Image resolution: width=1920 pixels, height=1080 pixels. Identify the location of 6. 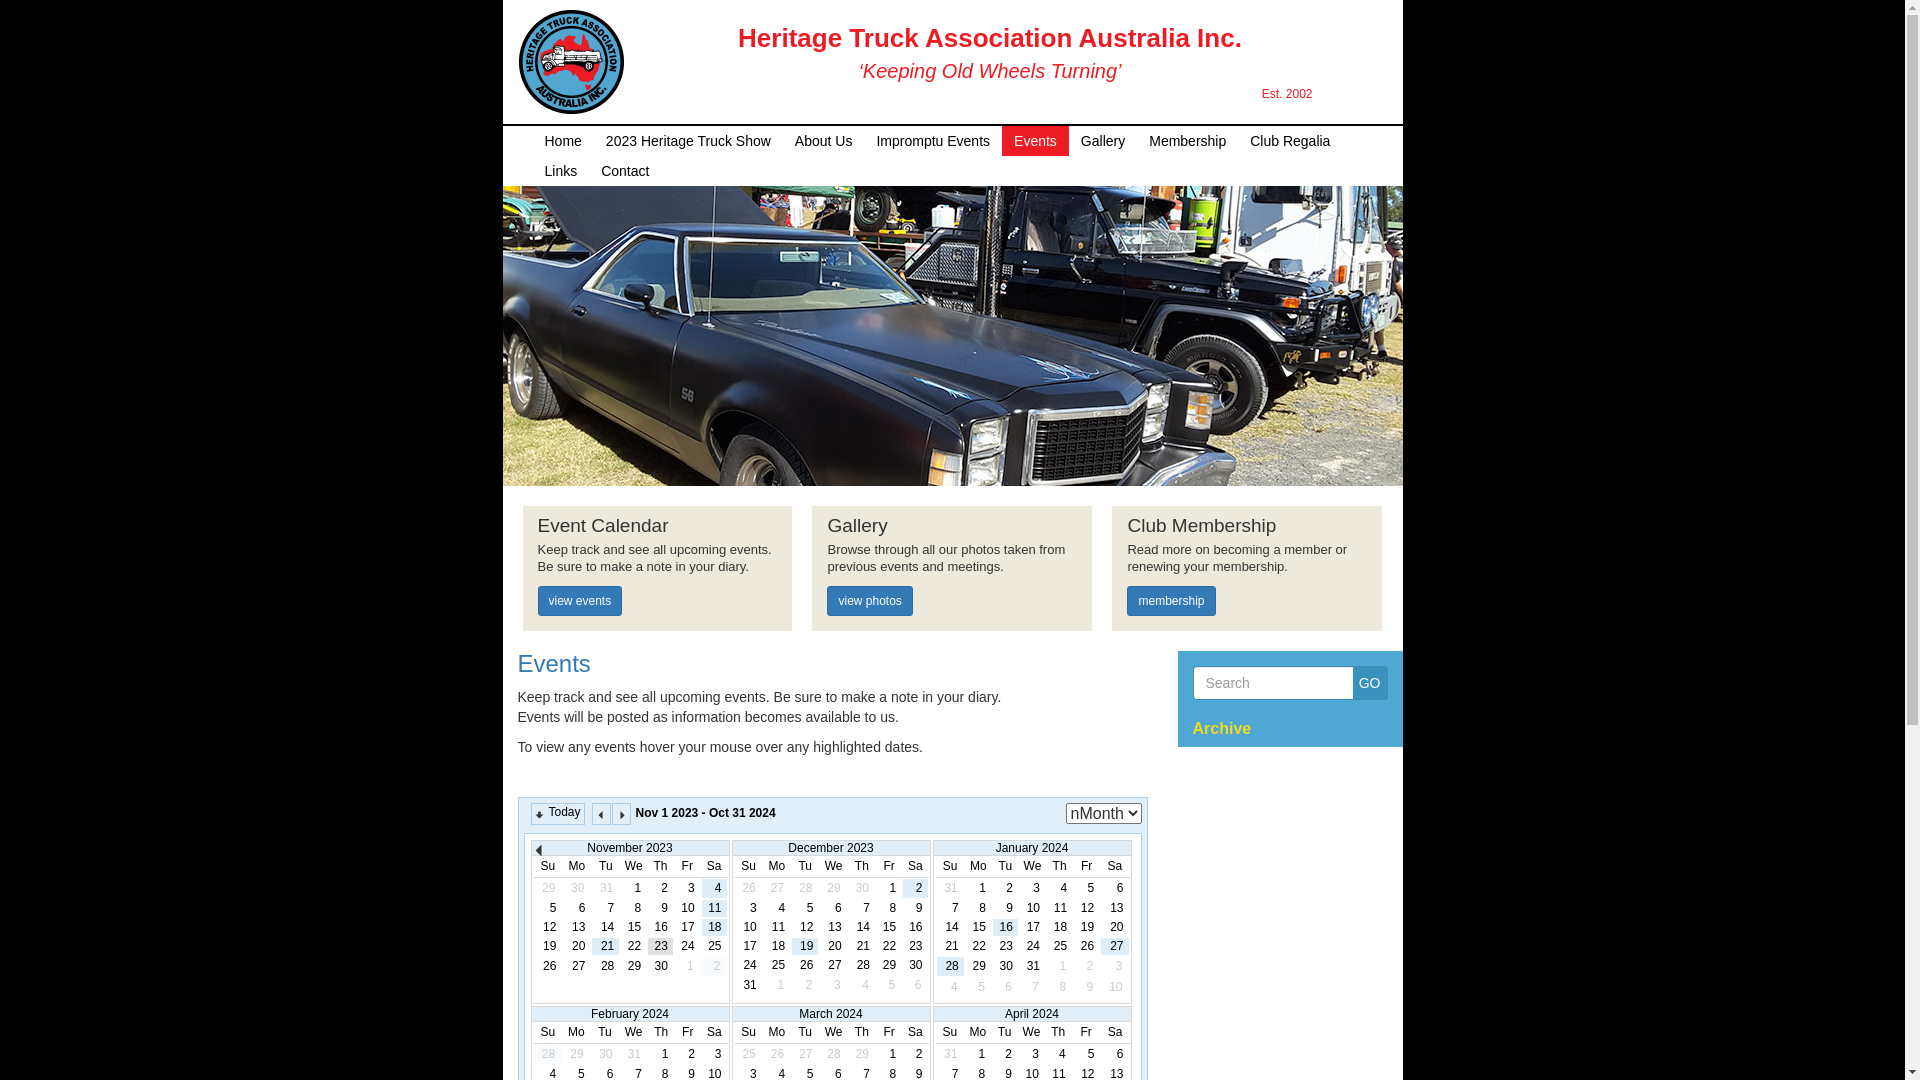
(833, 908).